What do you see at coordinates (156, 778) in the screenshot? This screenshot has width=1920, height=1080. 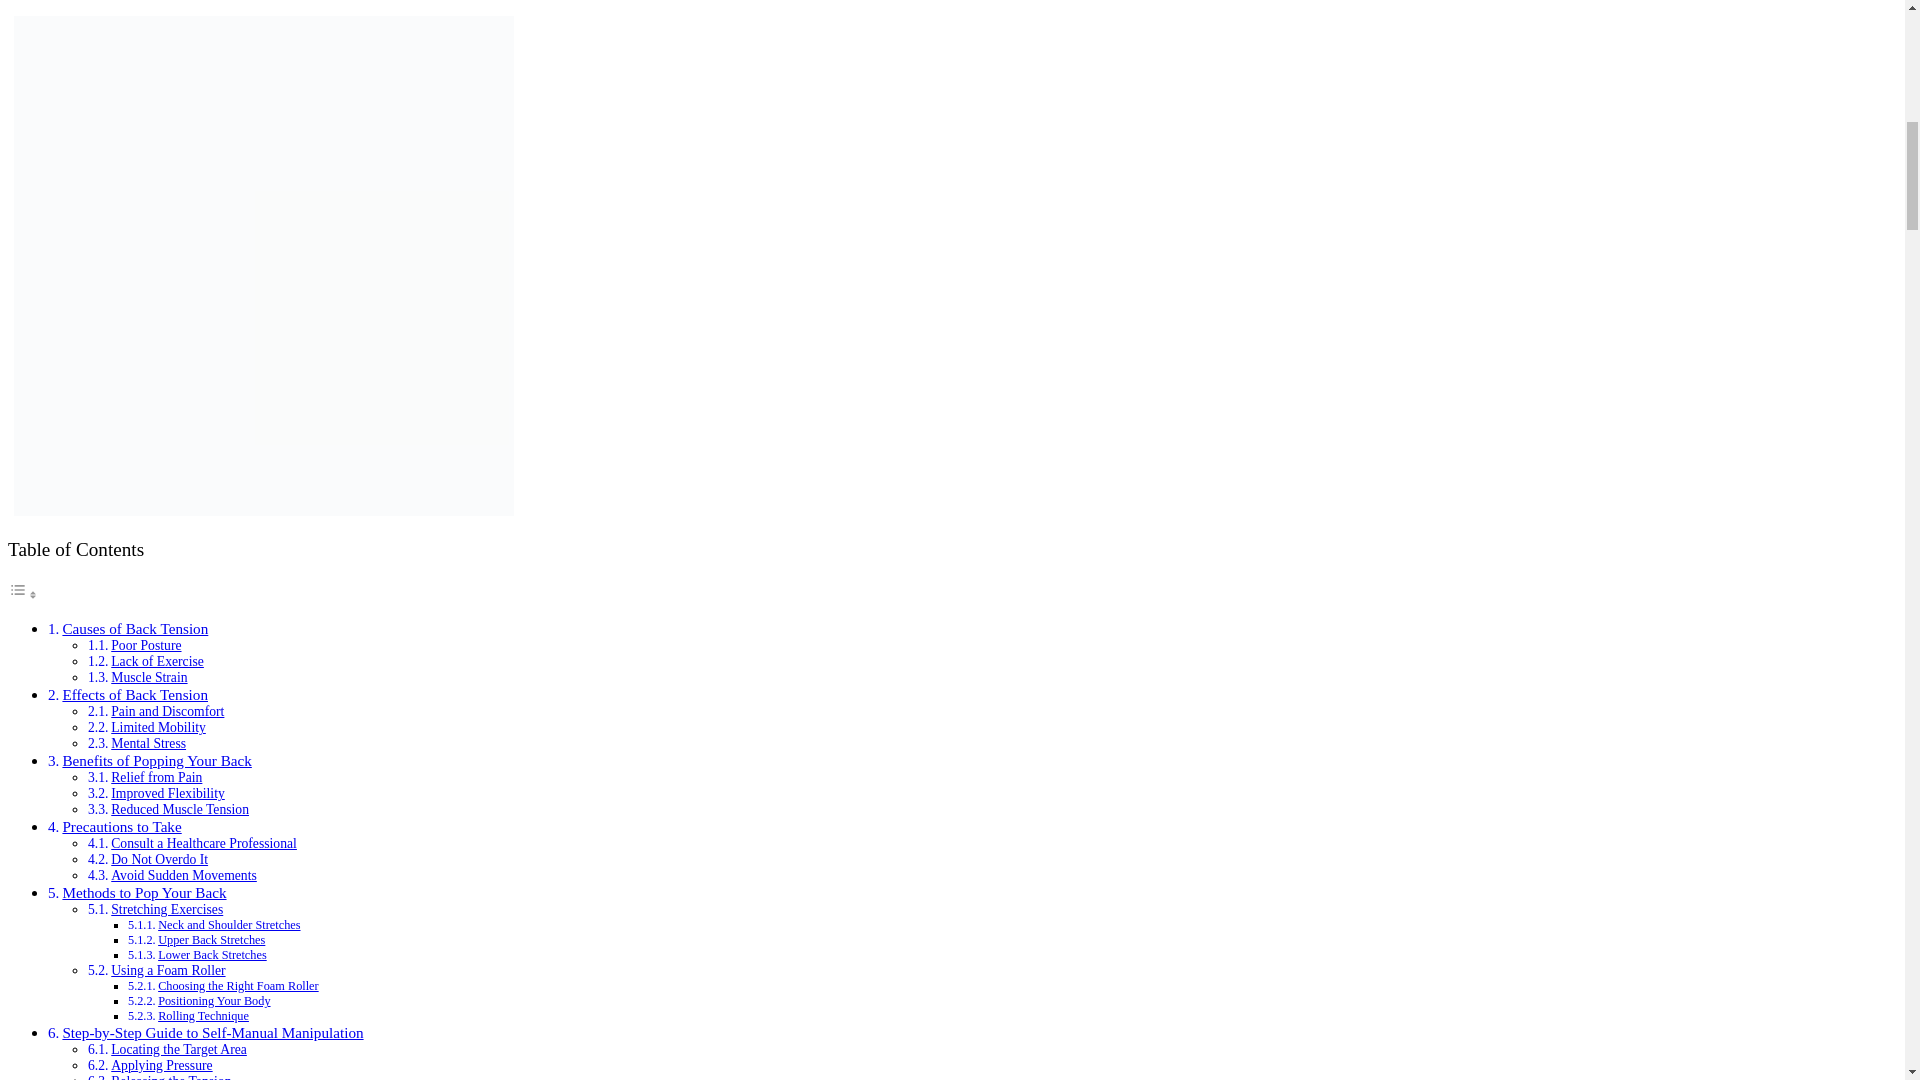 I see `Relief from Pain` at bounding box center [156, 778].